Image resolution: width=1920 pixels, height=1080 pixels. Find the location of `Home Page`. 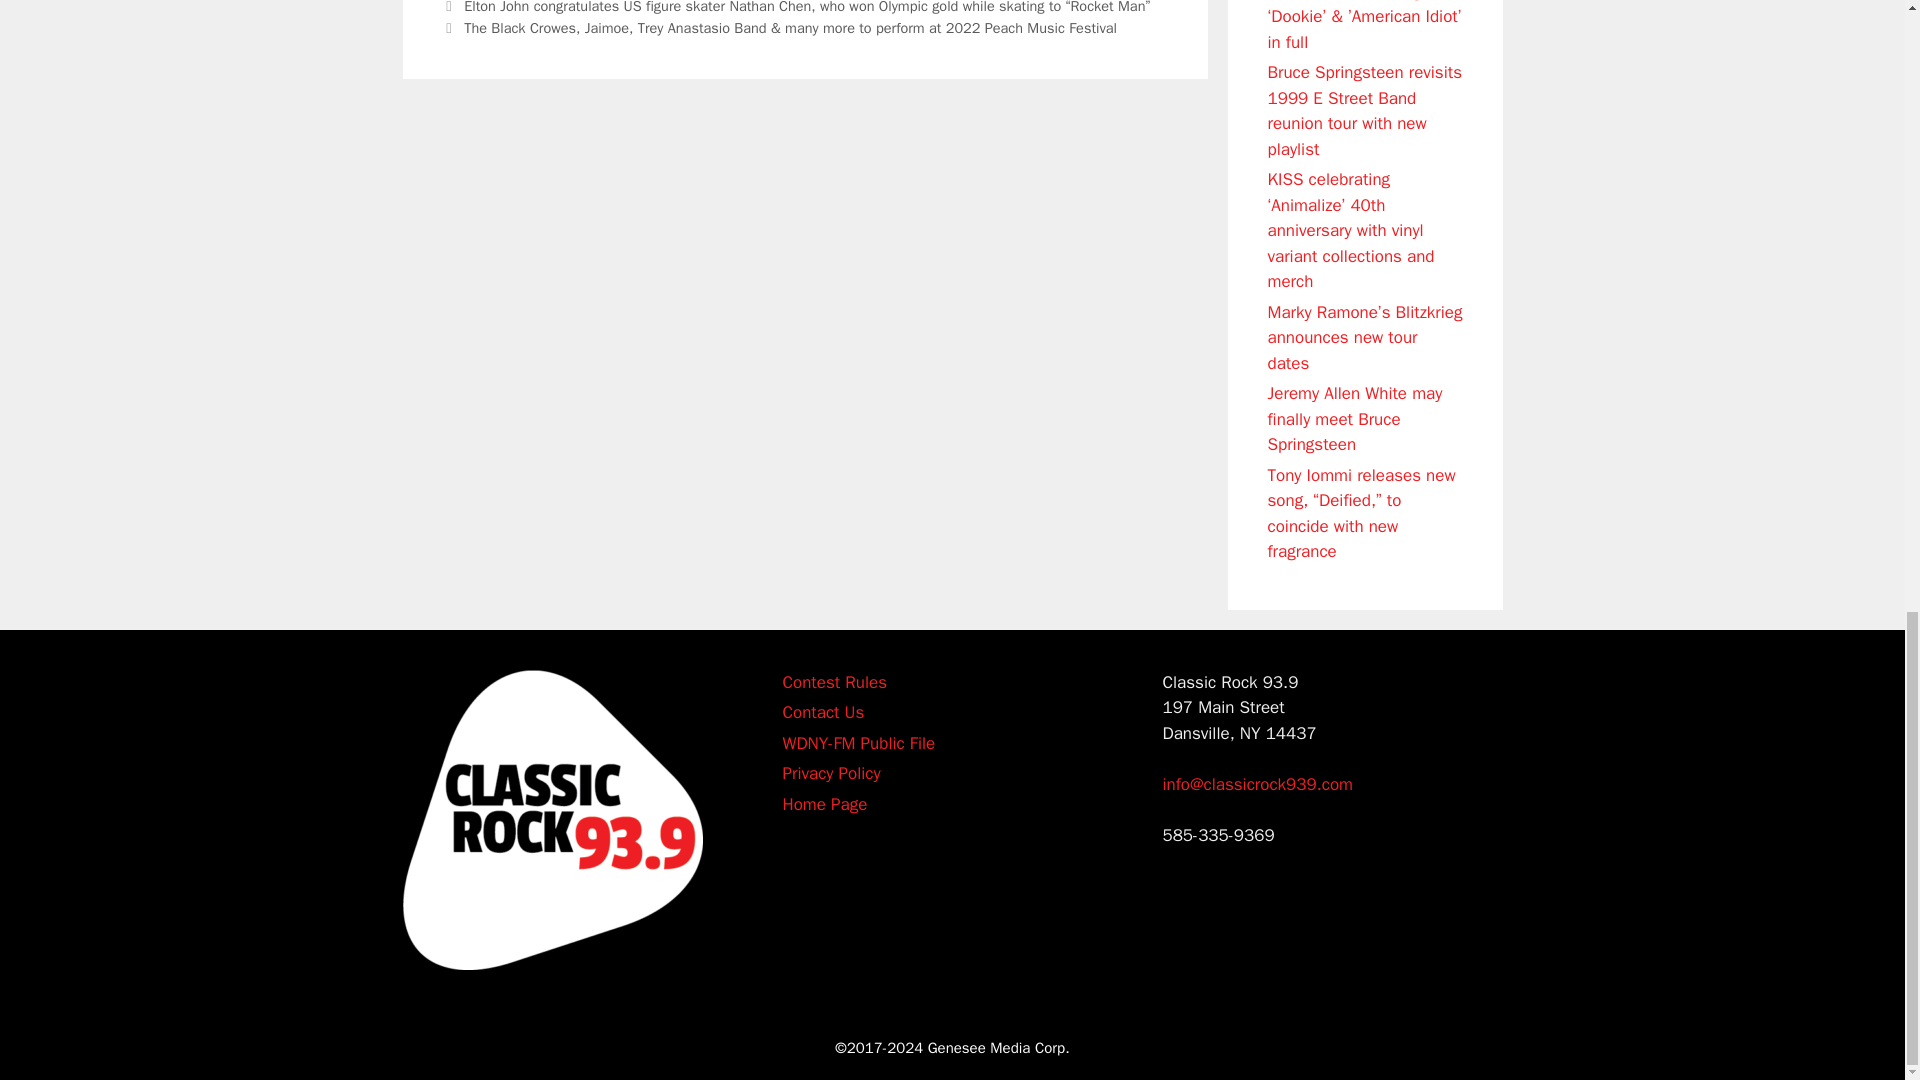

Home Page is located at coordinates (824, 803).